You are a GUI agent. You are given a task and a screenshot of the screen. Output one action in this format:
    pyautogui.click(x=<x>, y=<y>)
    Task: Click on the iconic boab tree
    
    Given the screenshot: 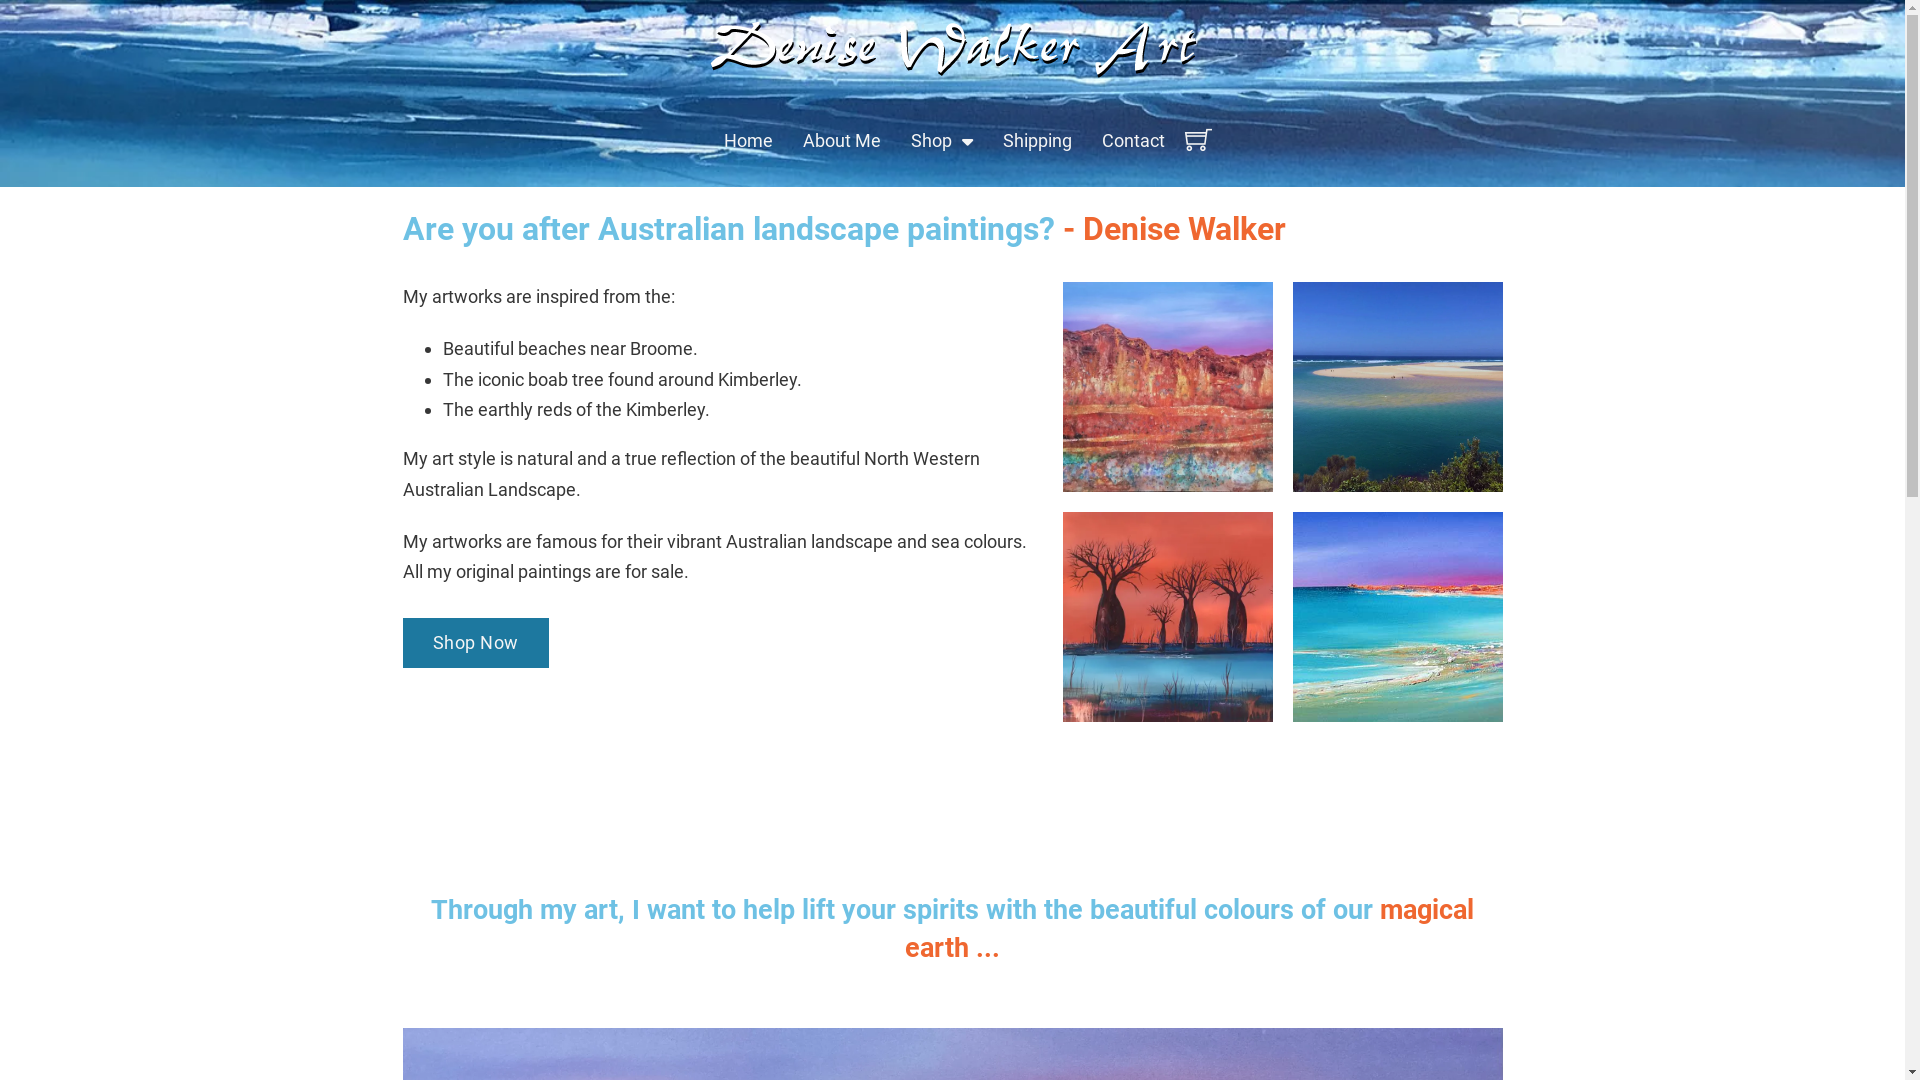 What is the action you would take?
    pyautogui.click(x=541, y=380)
    